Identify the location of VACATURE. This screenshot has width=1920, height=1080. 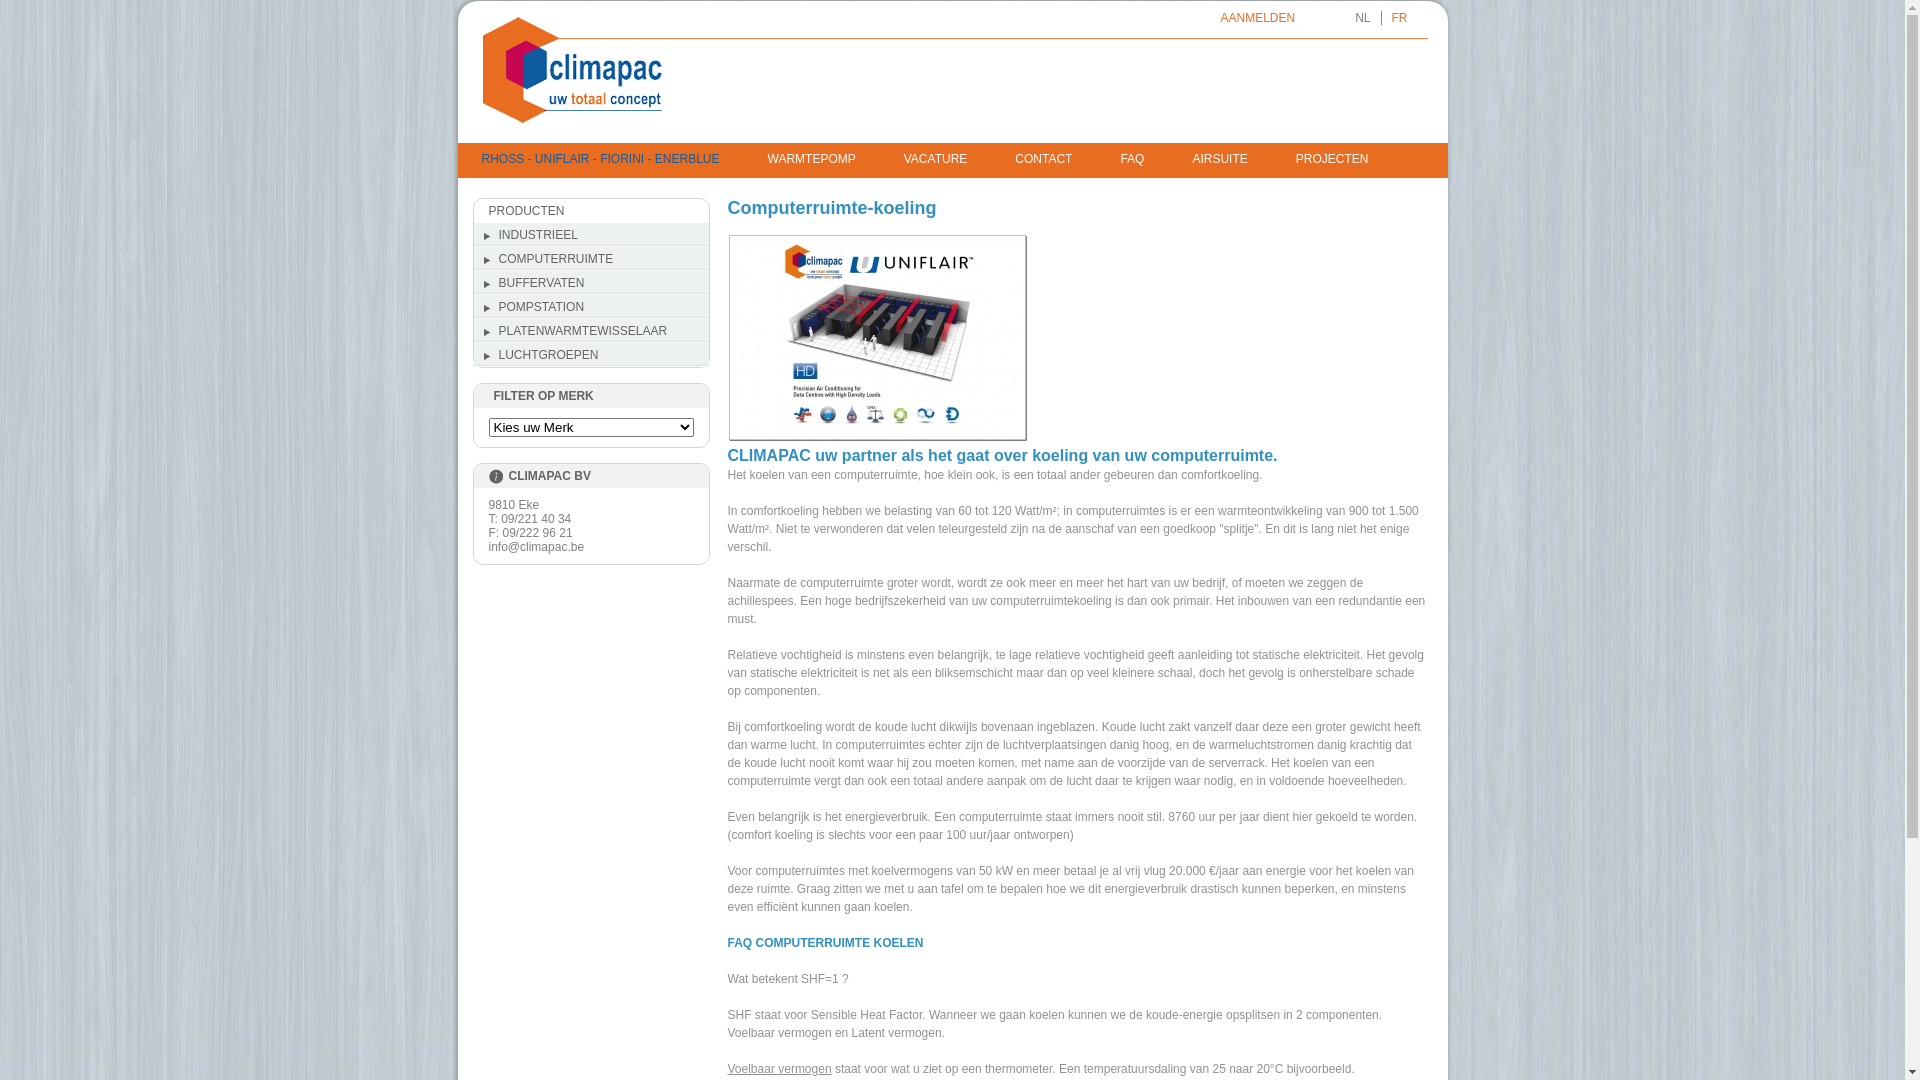
(936, 159).